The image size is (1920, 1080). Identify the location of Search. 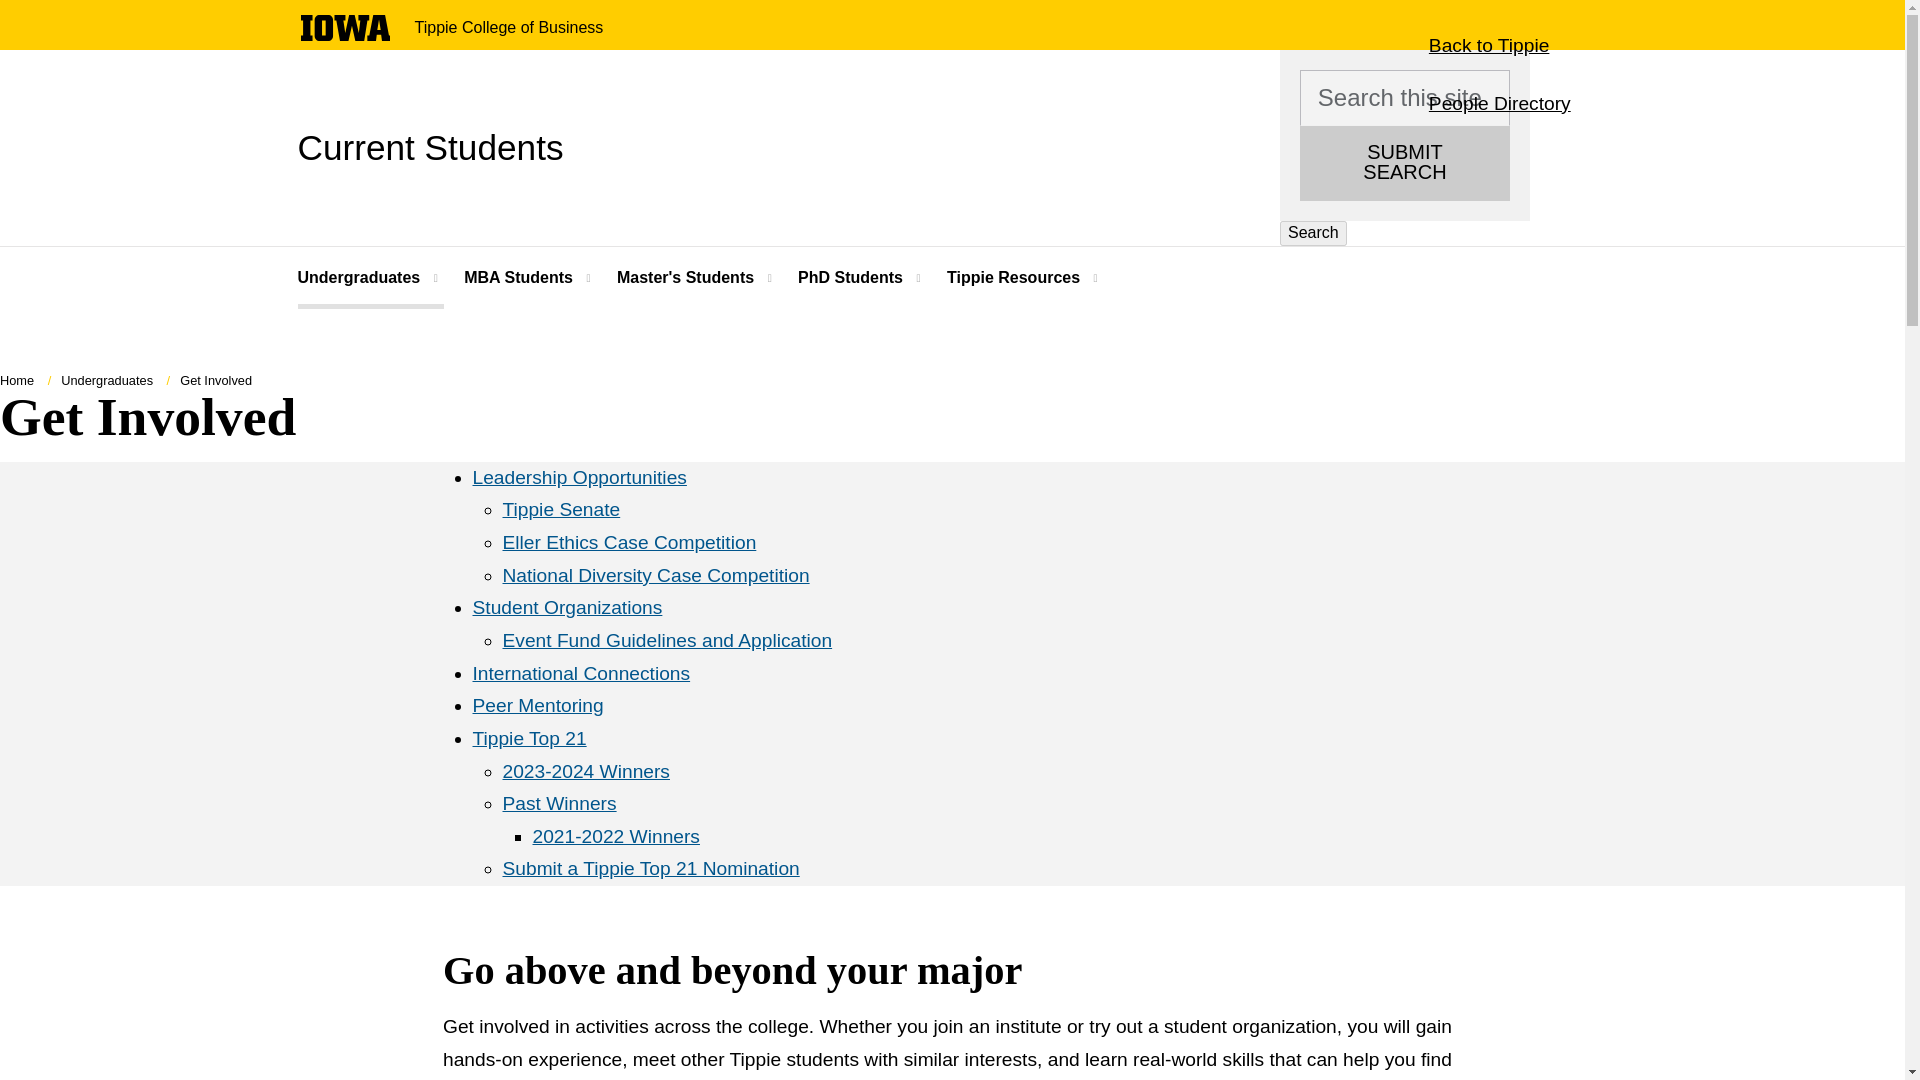
(1314, 233).